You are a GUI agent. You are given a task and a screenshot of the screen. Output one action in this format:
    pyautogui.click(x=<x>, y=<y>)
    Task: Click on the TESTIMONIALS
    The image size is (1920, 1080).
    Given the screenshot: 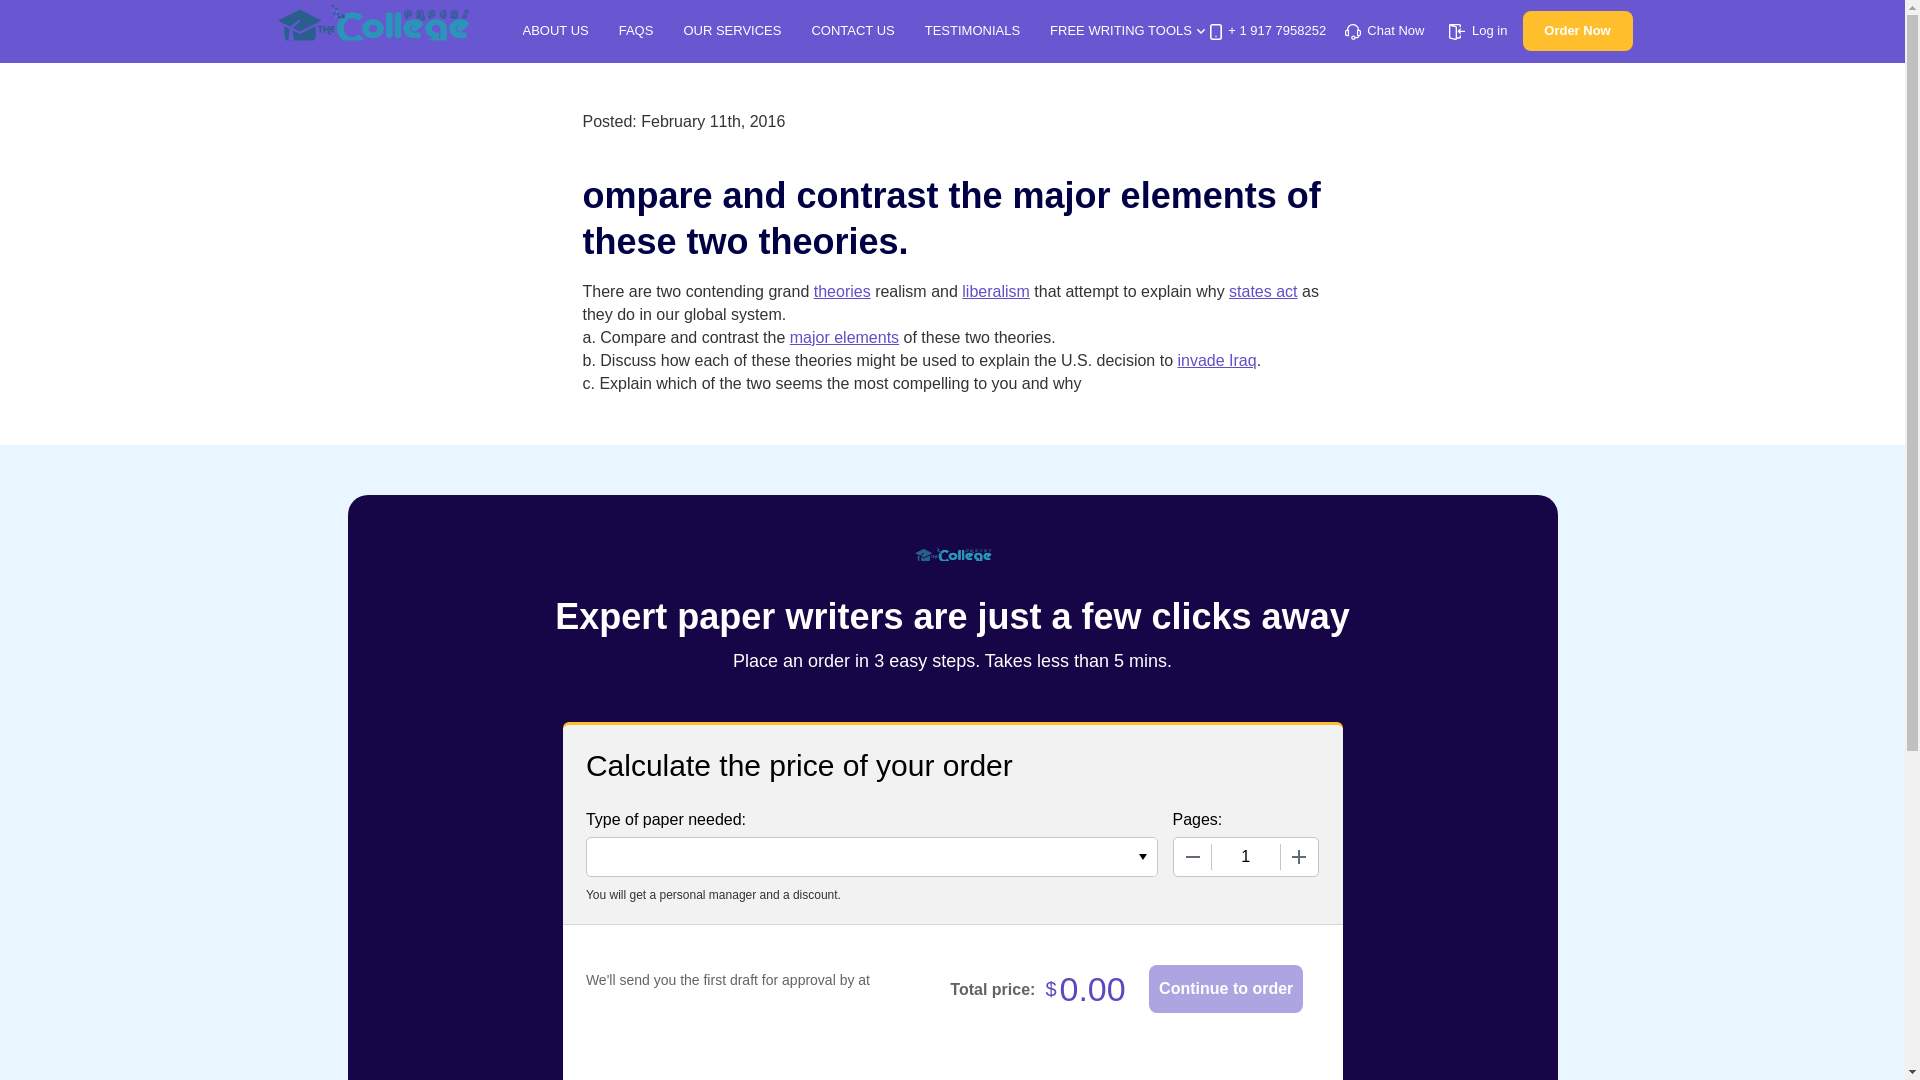 What is the action you would take?
    pyautogui.click(x=972, y=30)
    